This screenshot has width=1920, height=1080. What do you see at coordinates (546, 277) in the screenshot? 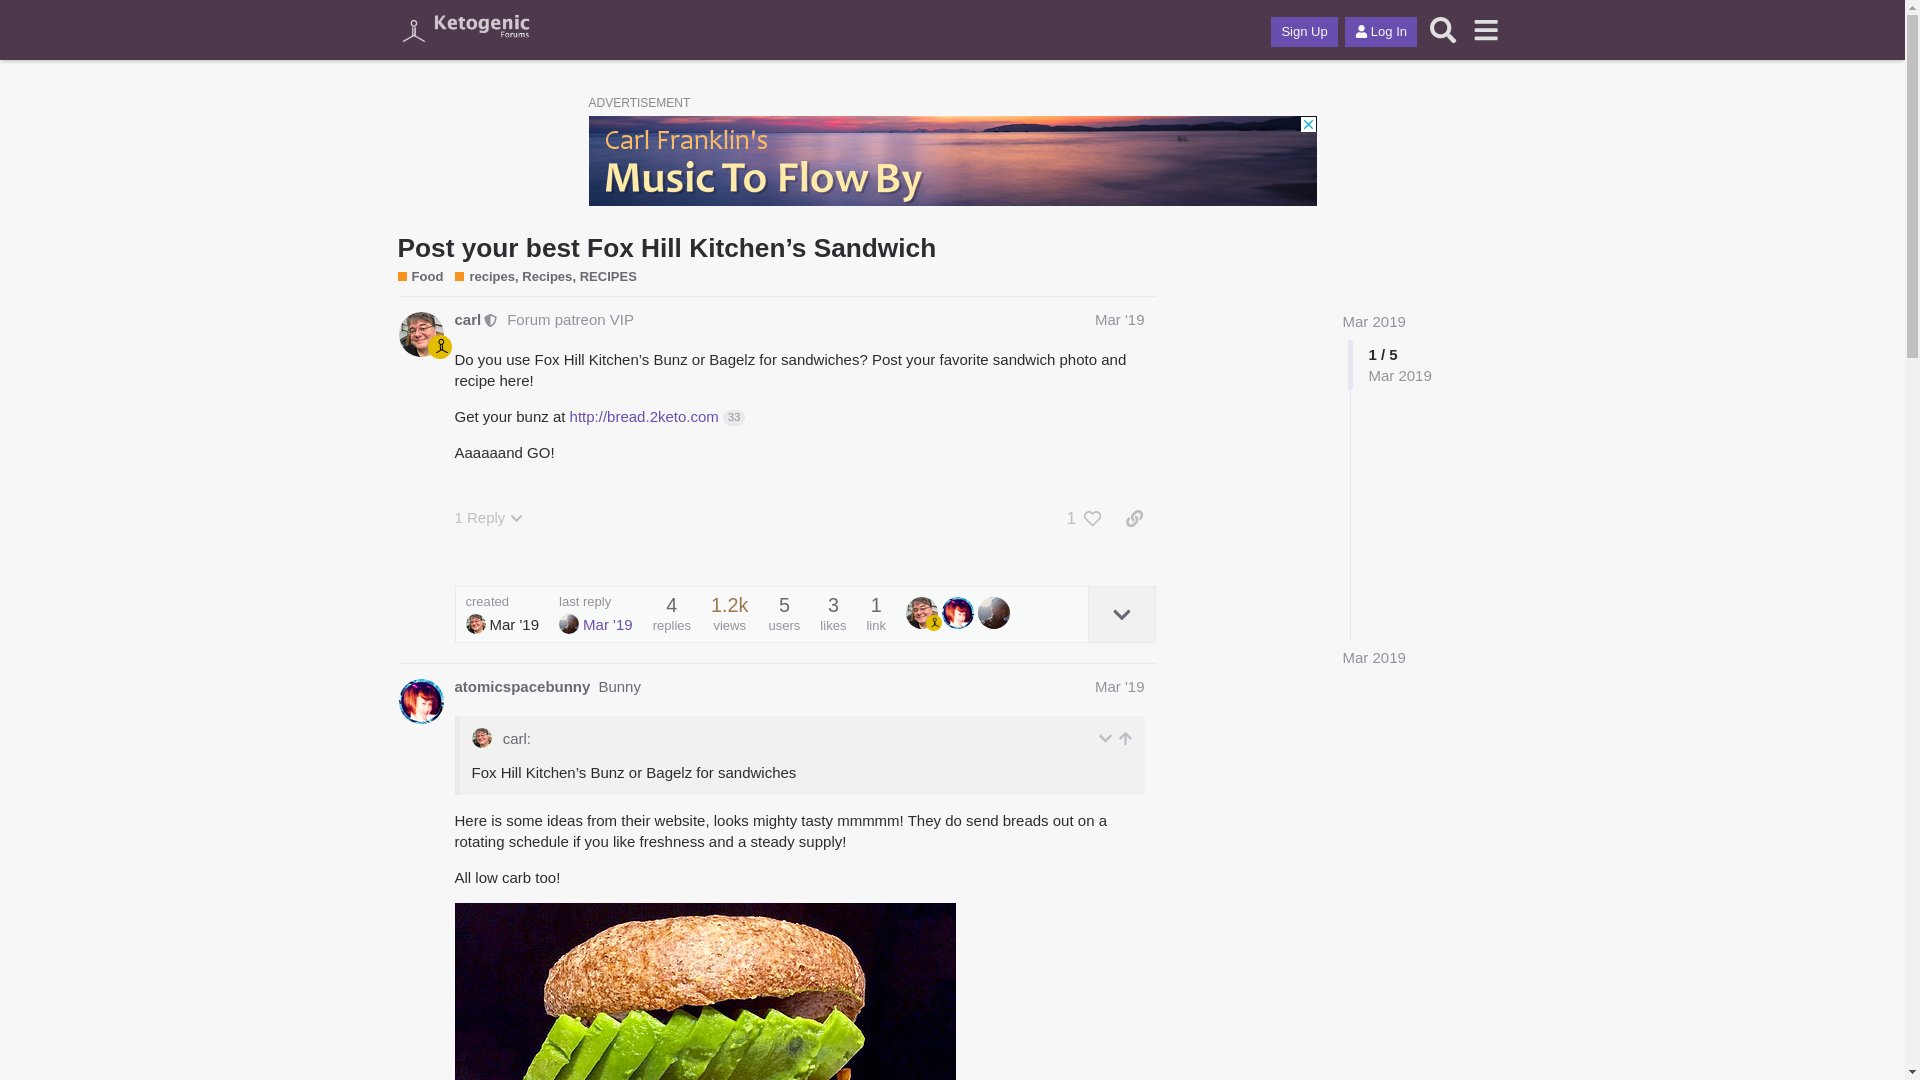
I see `recipes, Recipes, RECIPES` at bounding box center [546, 277].